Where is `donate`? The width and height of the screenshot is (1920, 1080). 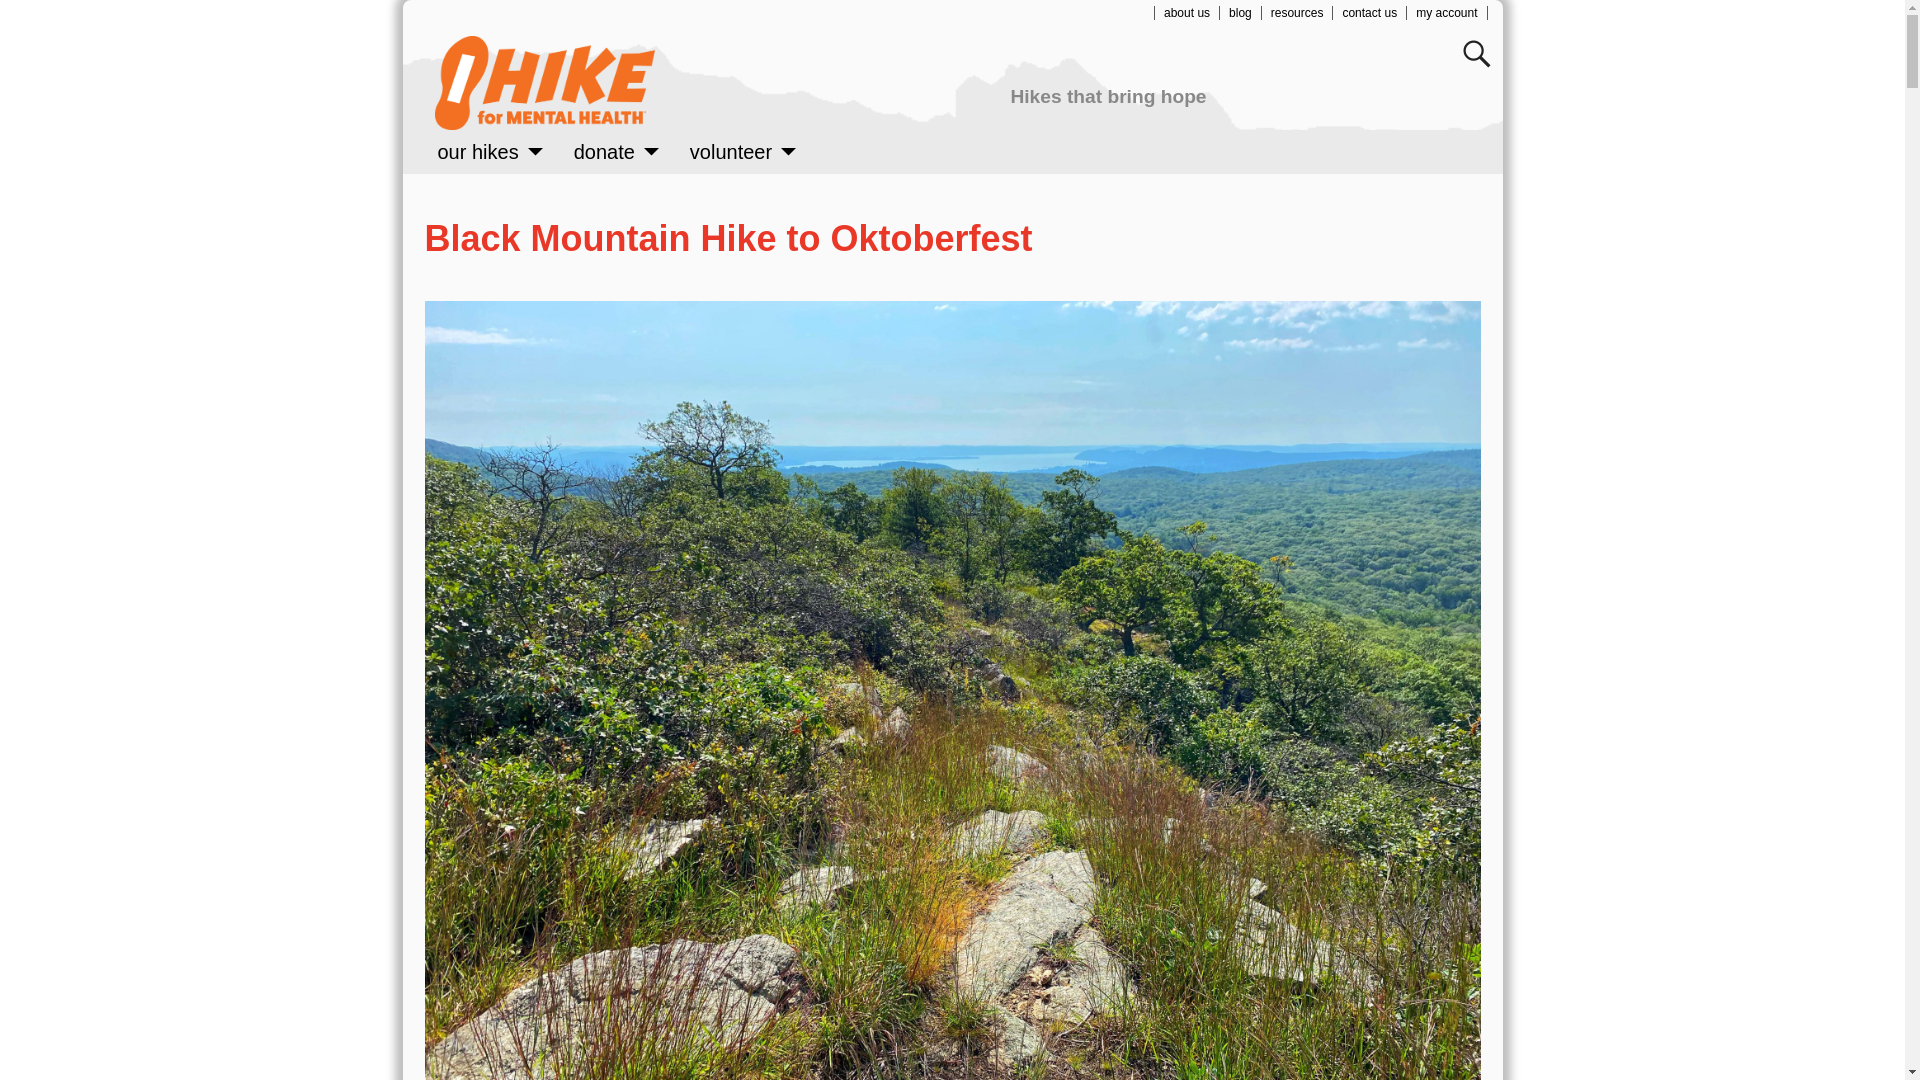 donate is located at coordinates (616, 151).